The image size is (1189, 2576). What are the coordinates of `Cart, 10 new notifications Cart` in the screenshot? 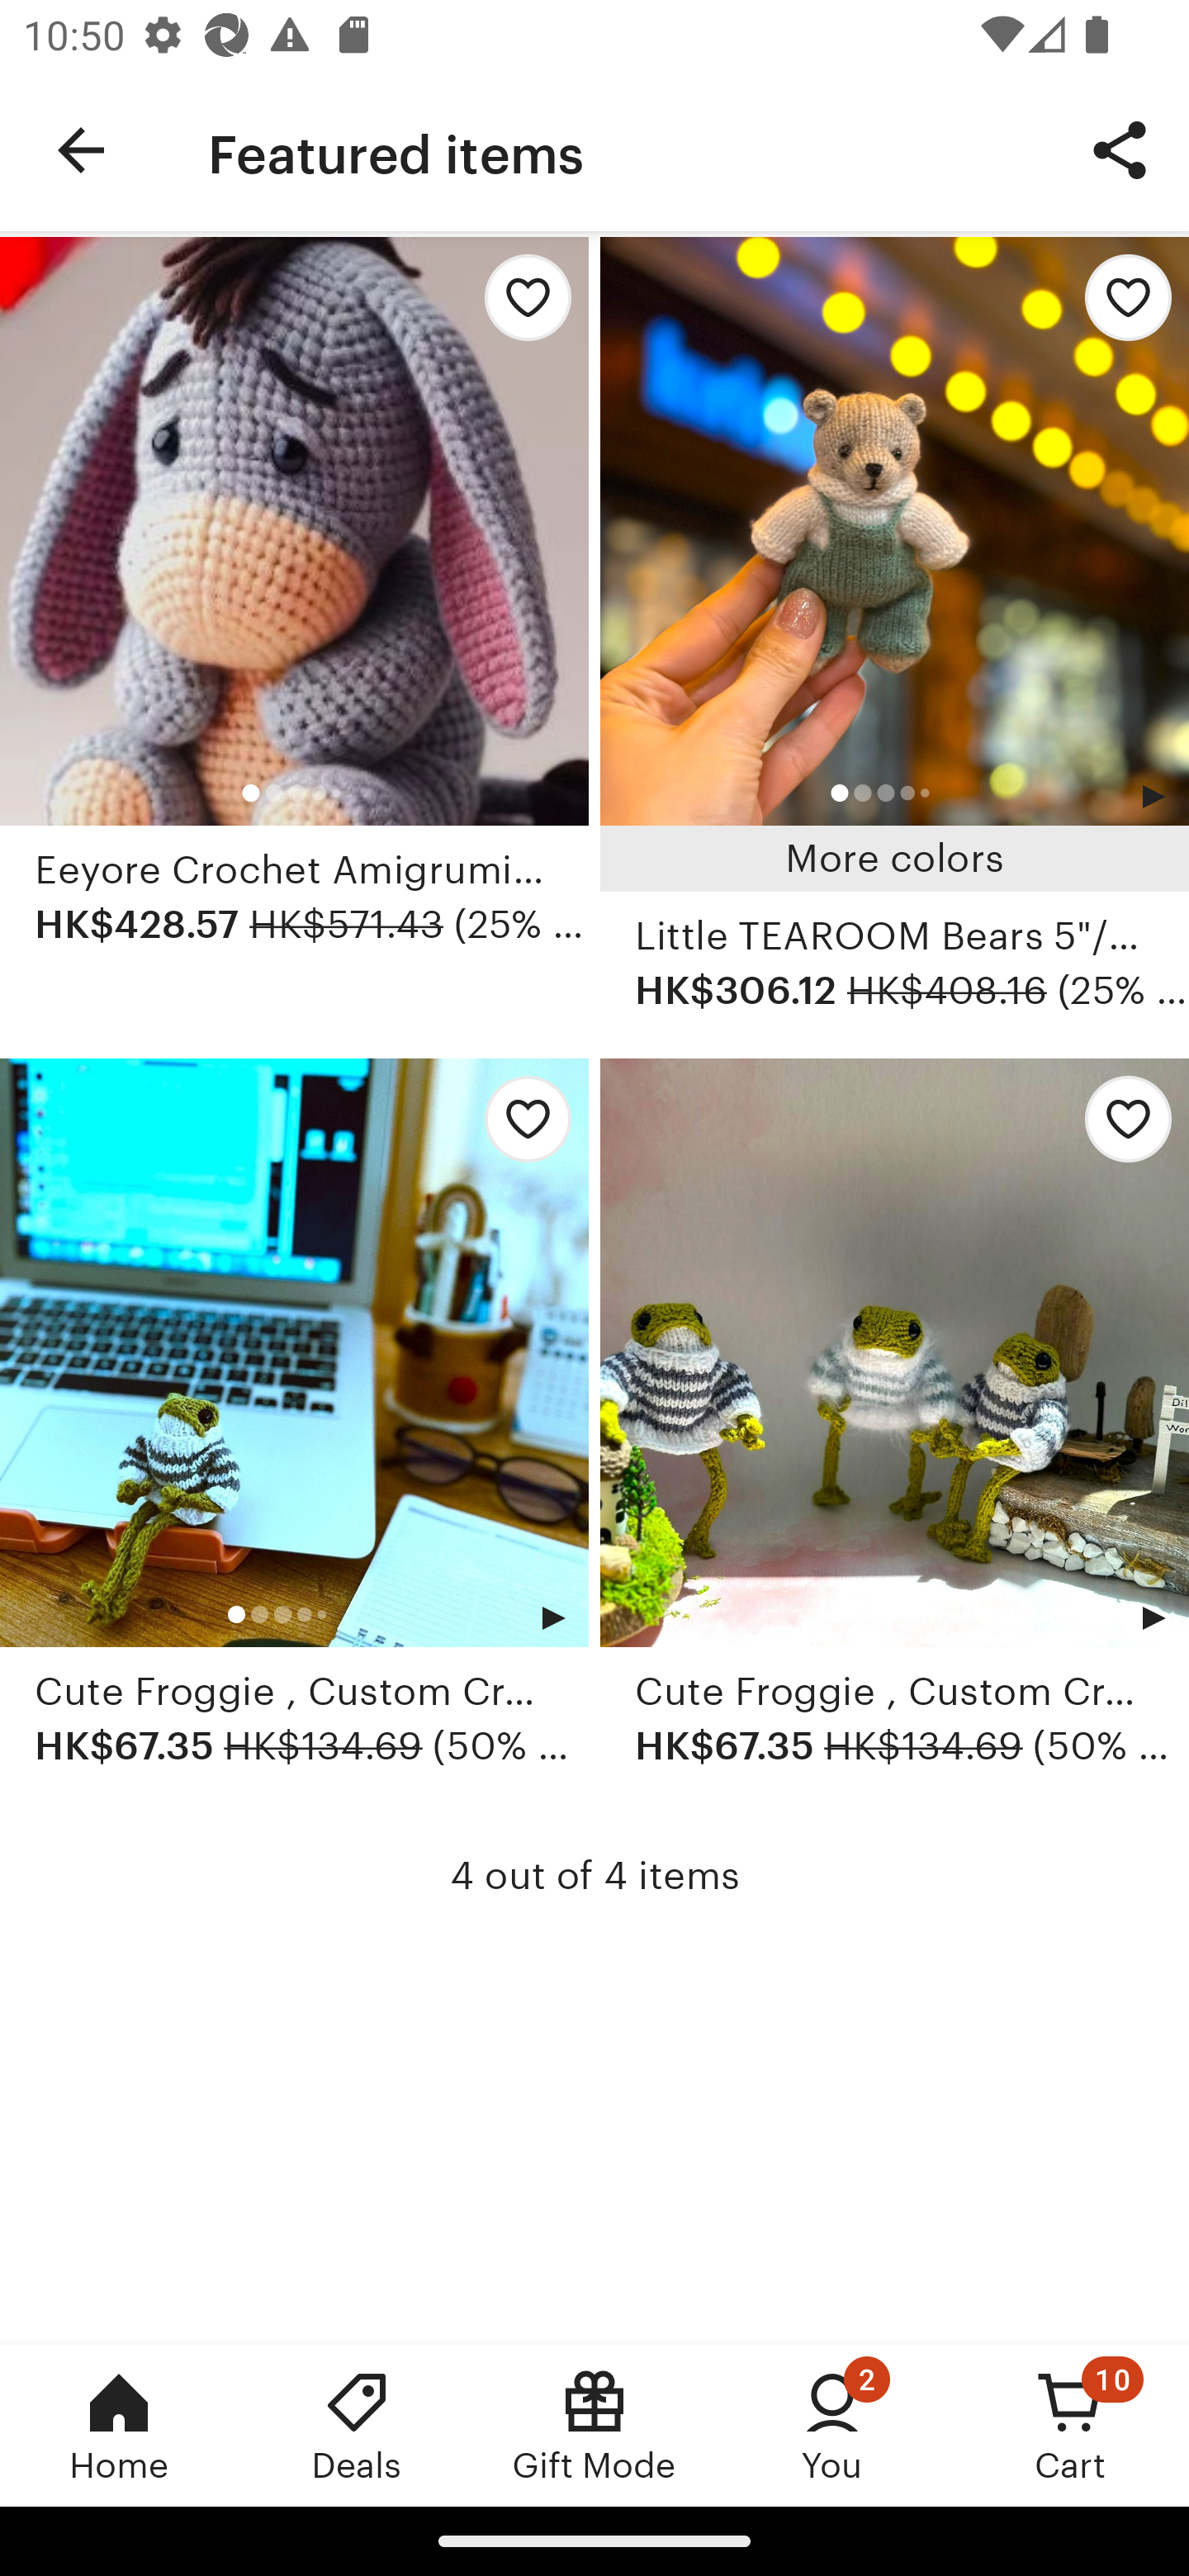 It's located at (1070, 2425).